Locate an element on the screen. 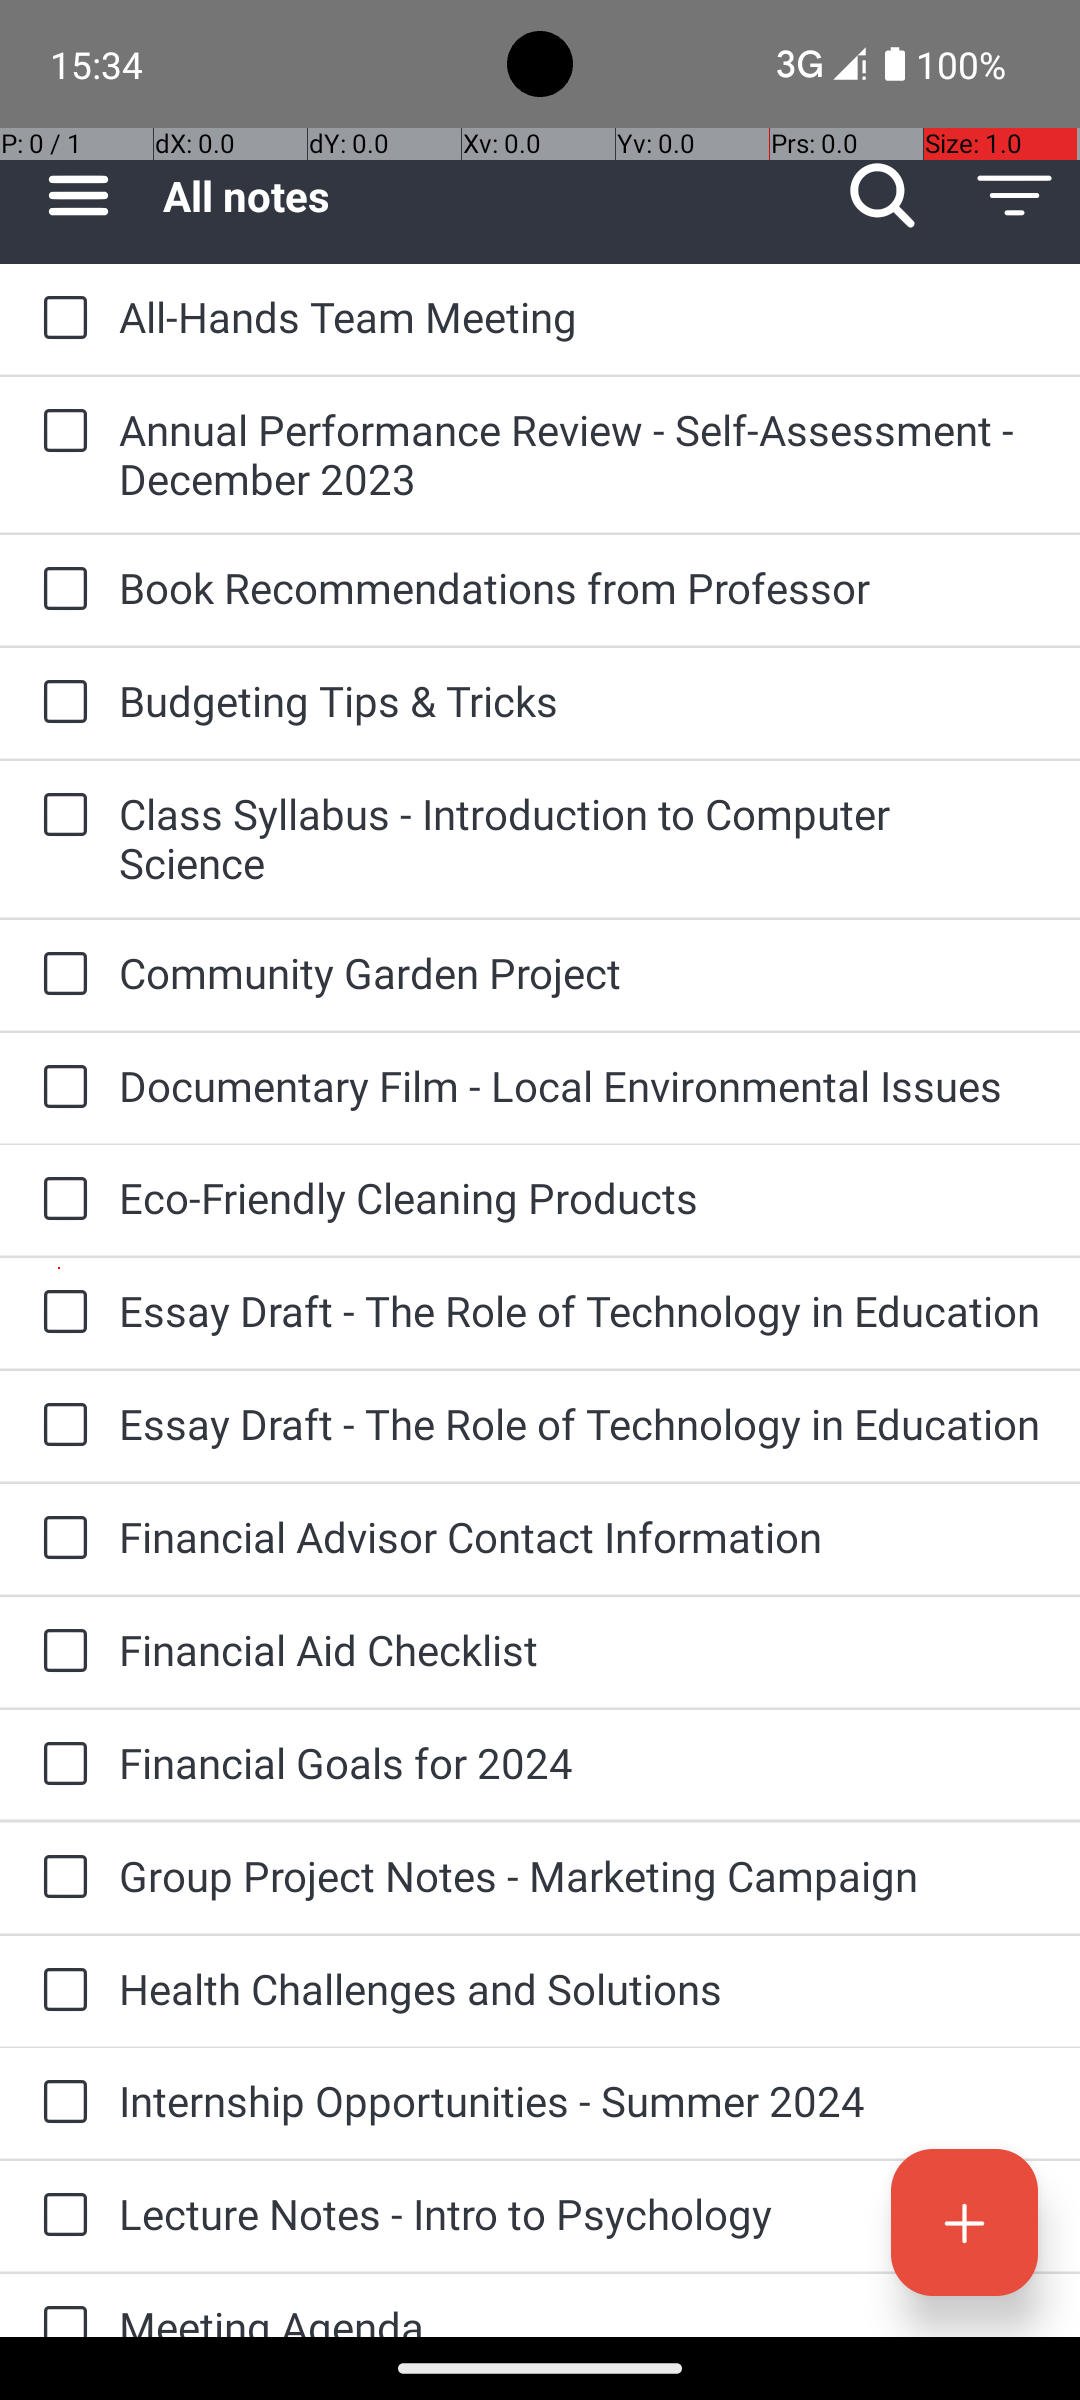  Internship Opportunities - Summer 2024 is located at coordinates (580, 2100).